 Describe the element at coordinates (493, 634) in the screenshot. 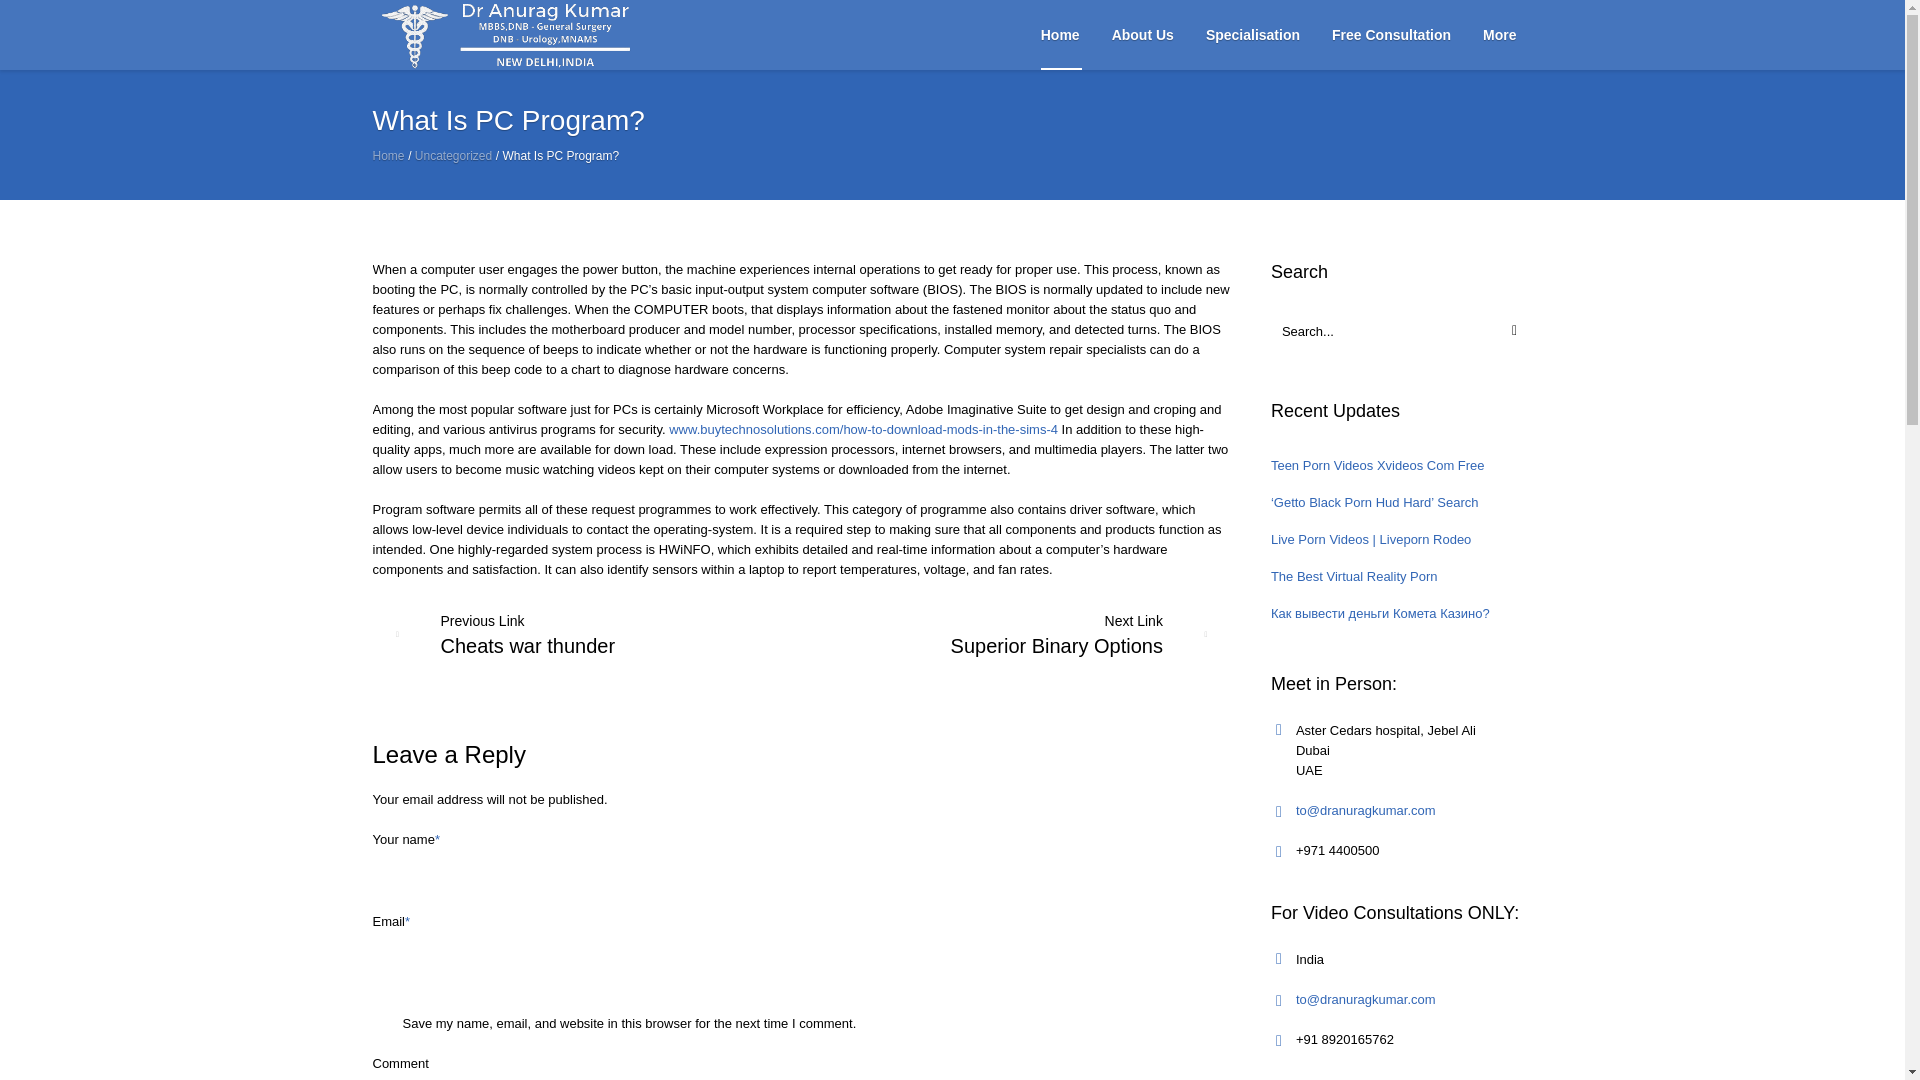

I see `Cheats war thunder` at that location.